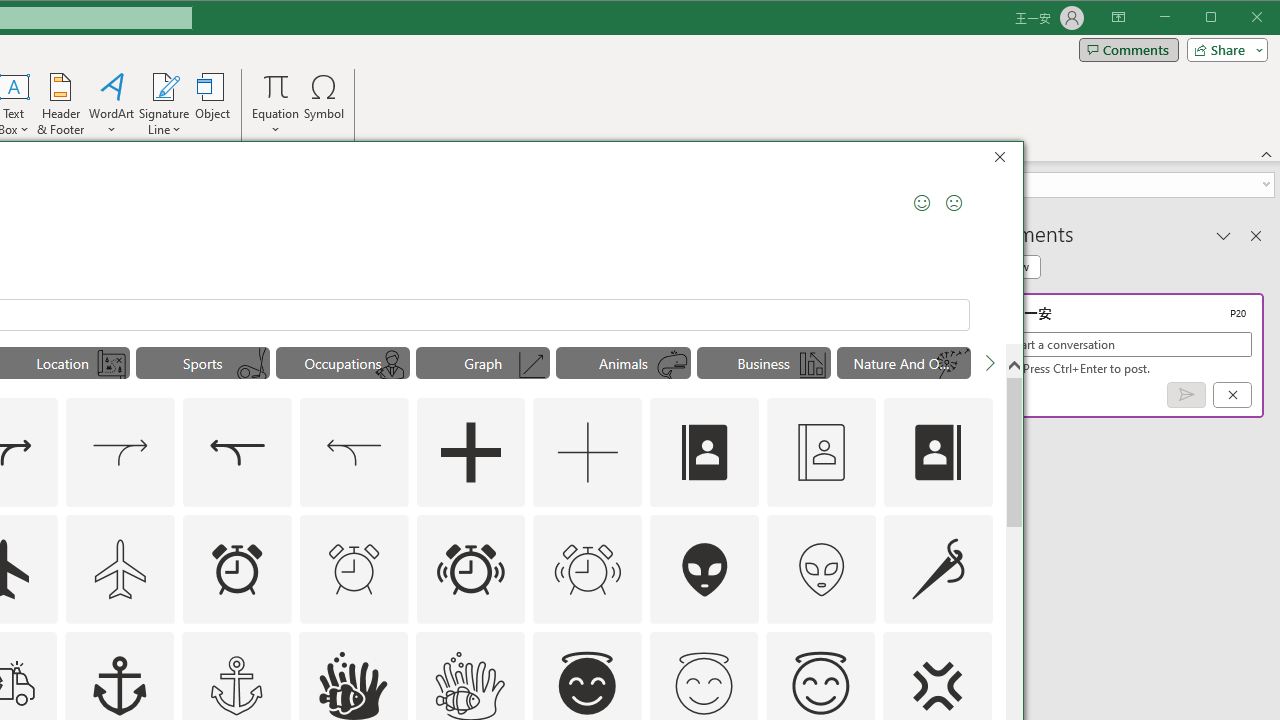 This screenshot has height=720, width=1280. I want to click on Maximize, so click(1239, 18).